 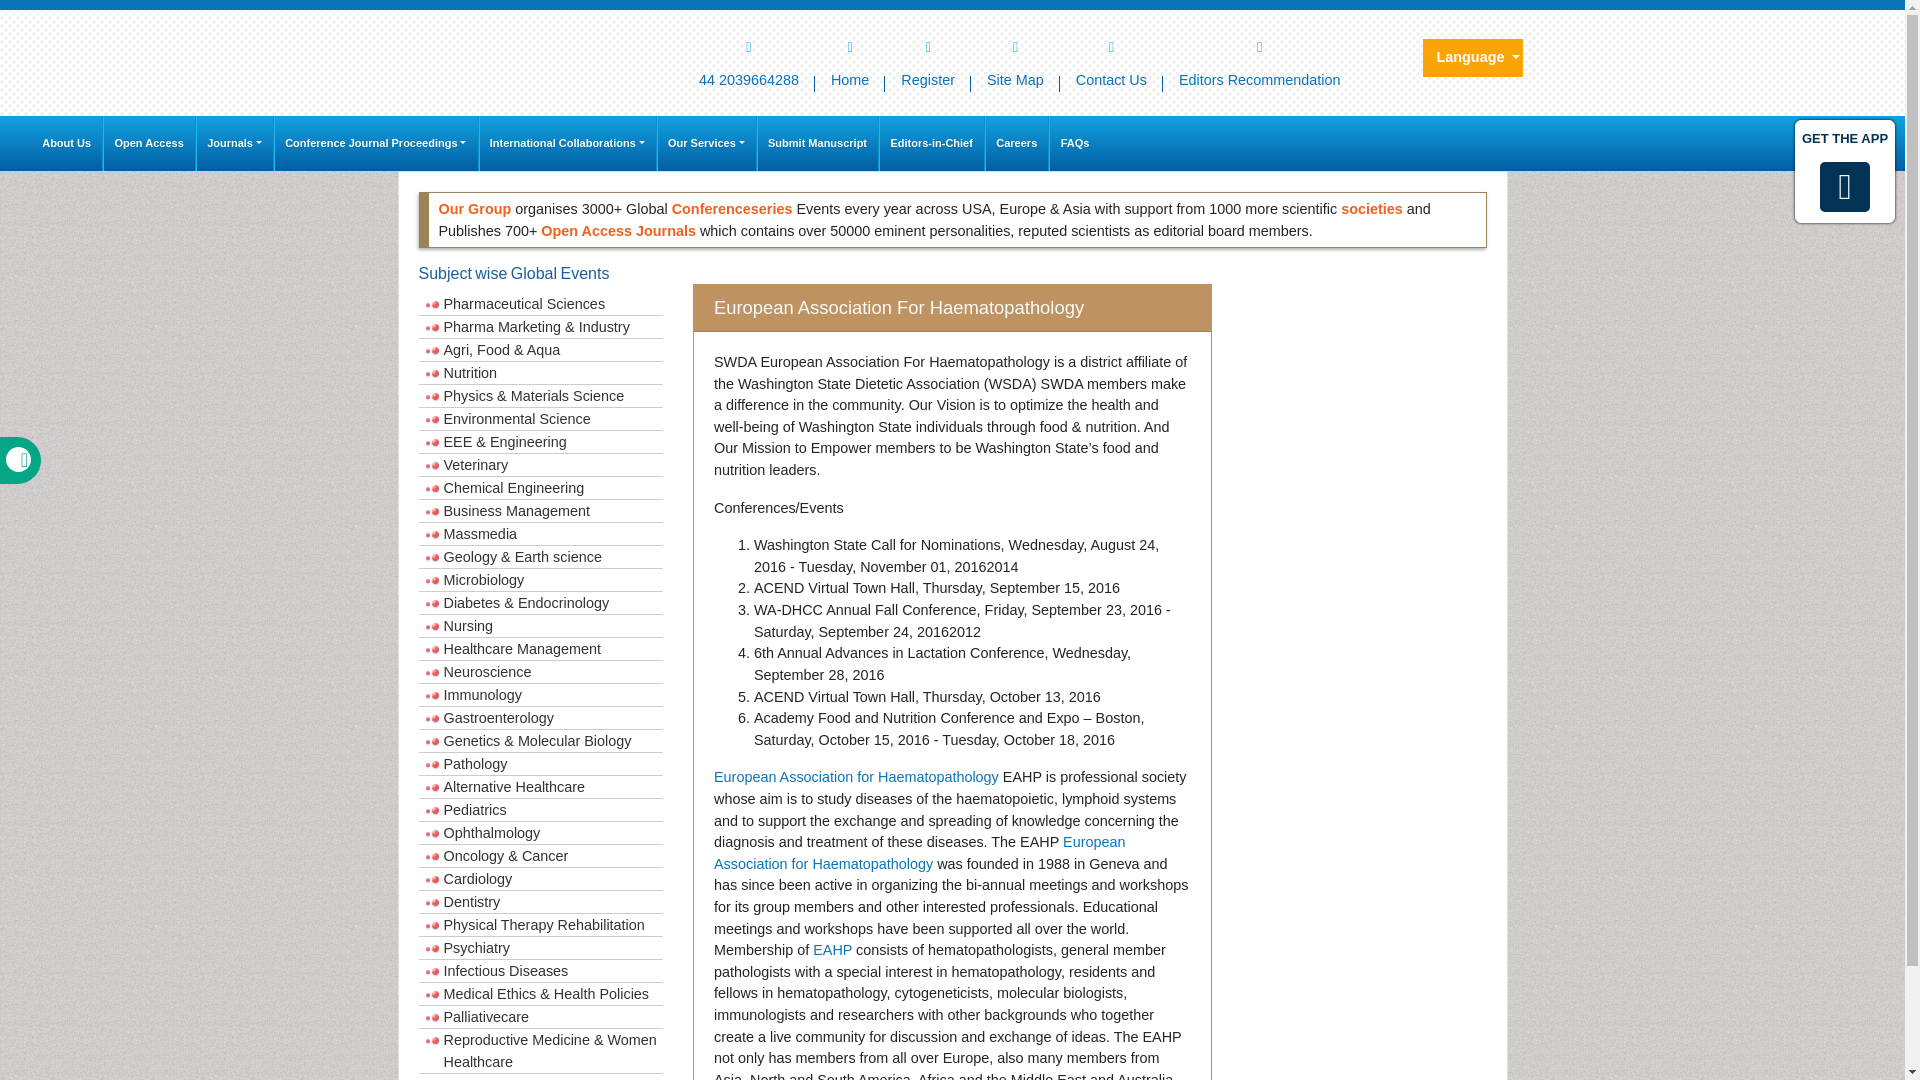 What do you see at coordinates (149, 142) in the screenshot?
I see `Open Access` at bounding box center [149, 142].